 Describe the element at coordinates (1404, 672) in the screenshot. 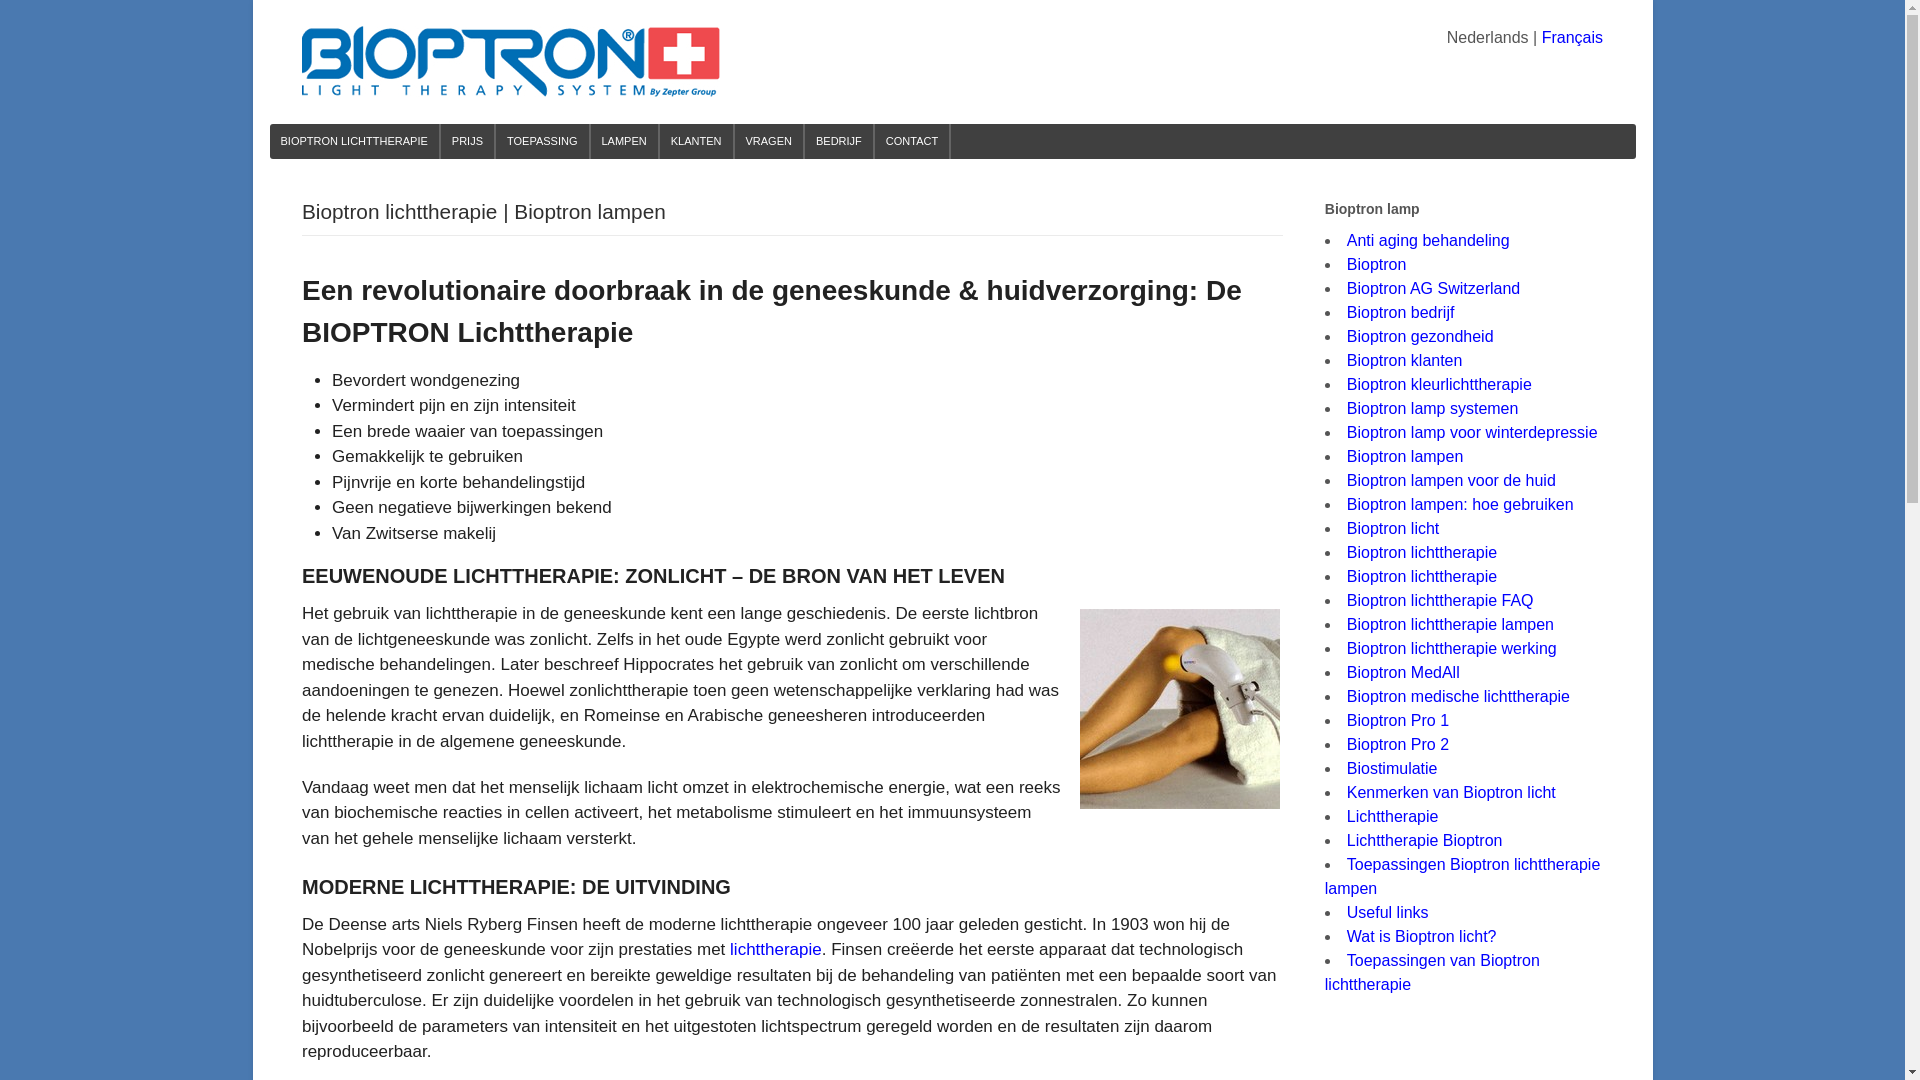

I see `Bioptron MedAll` at that location.